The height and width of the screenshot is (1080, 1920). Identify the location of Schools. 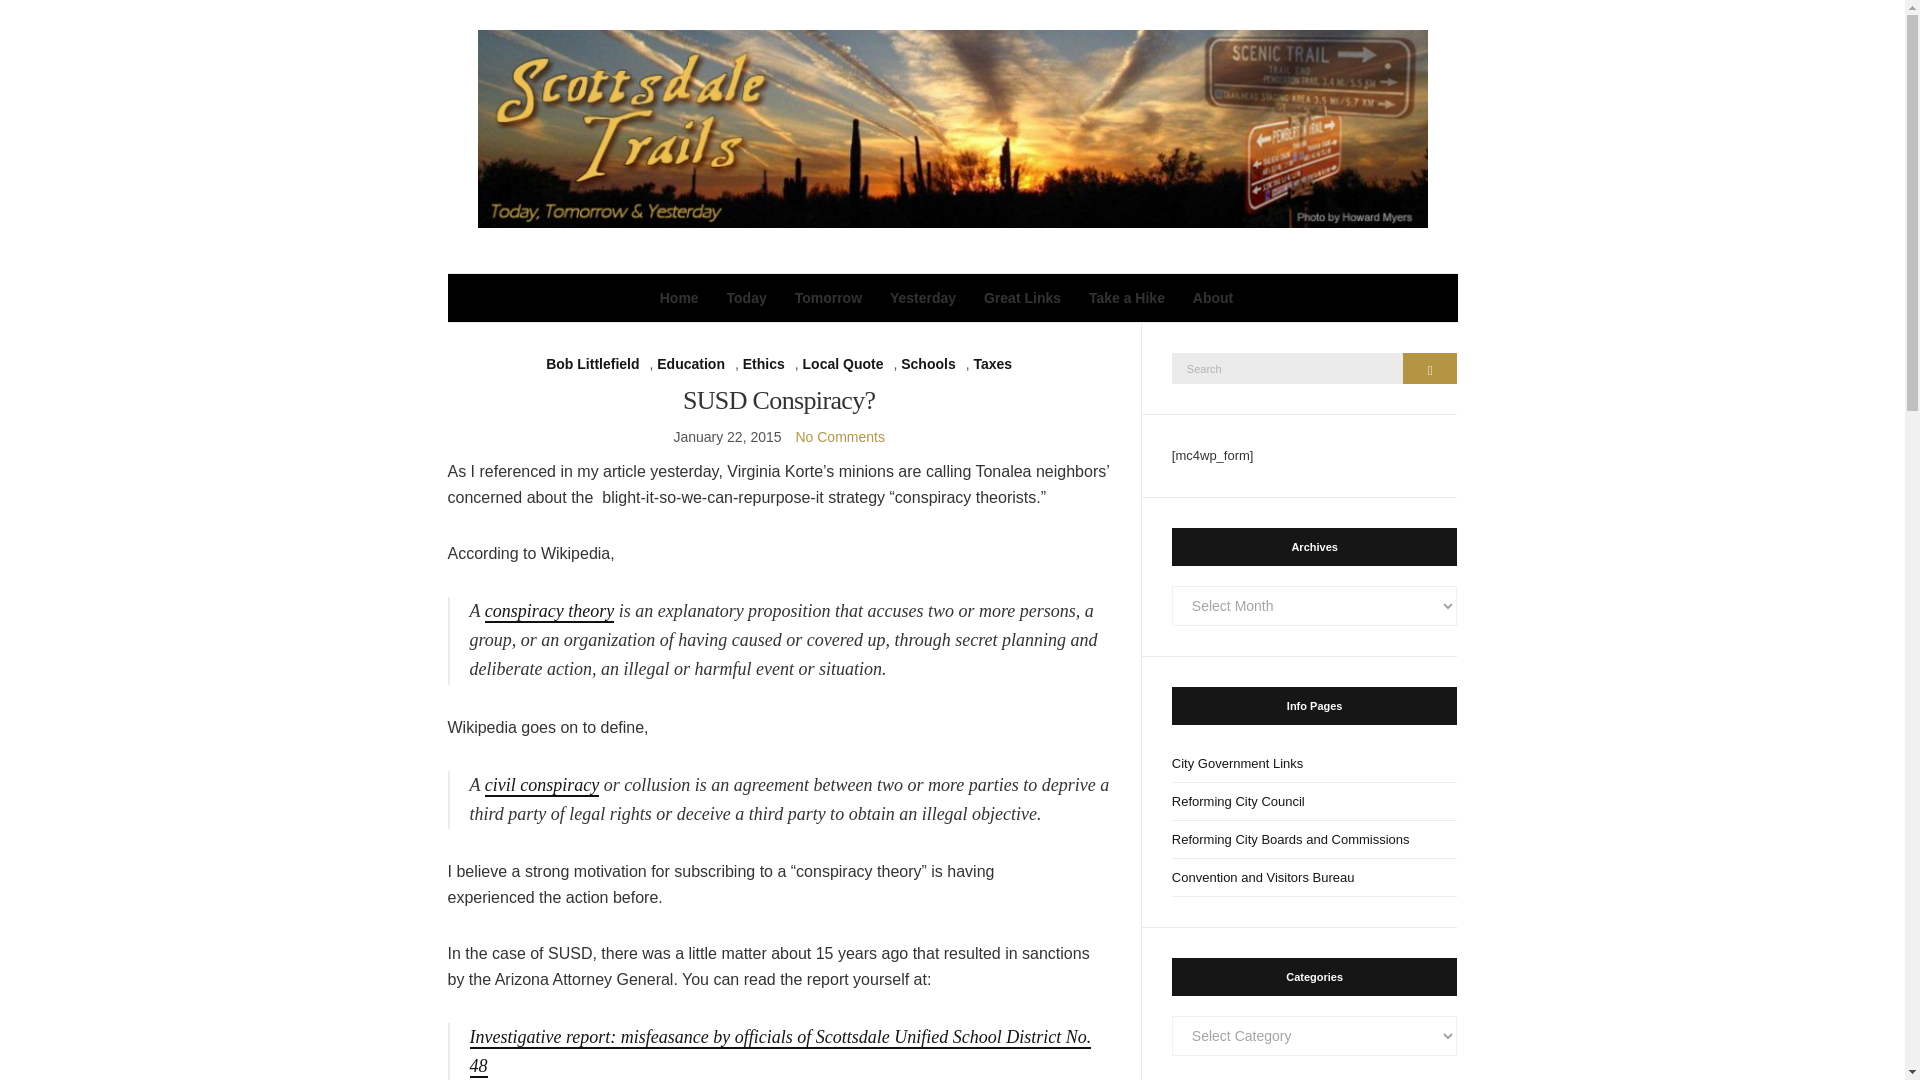
(927, 364).